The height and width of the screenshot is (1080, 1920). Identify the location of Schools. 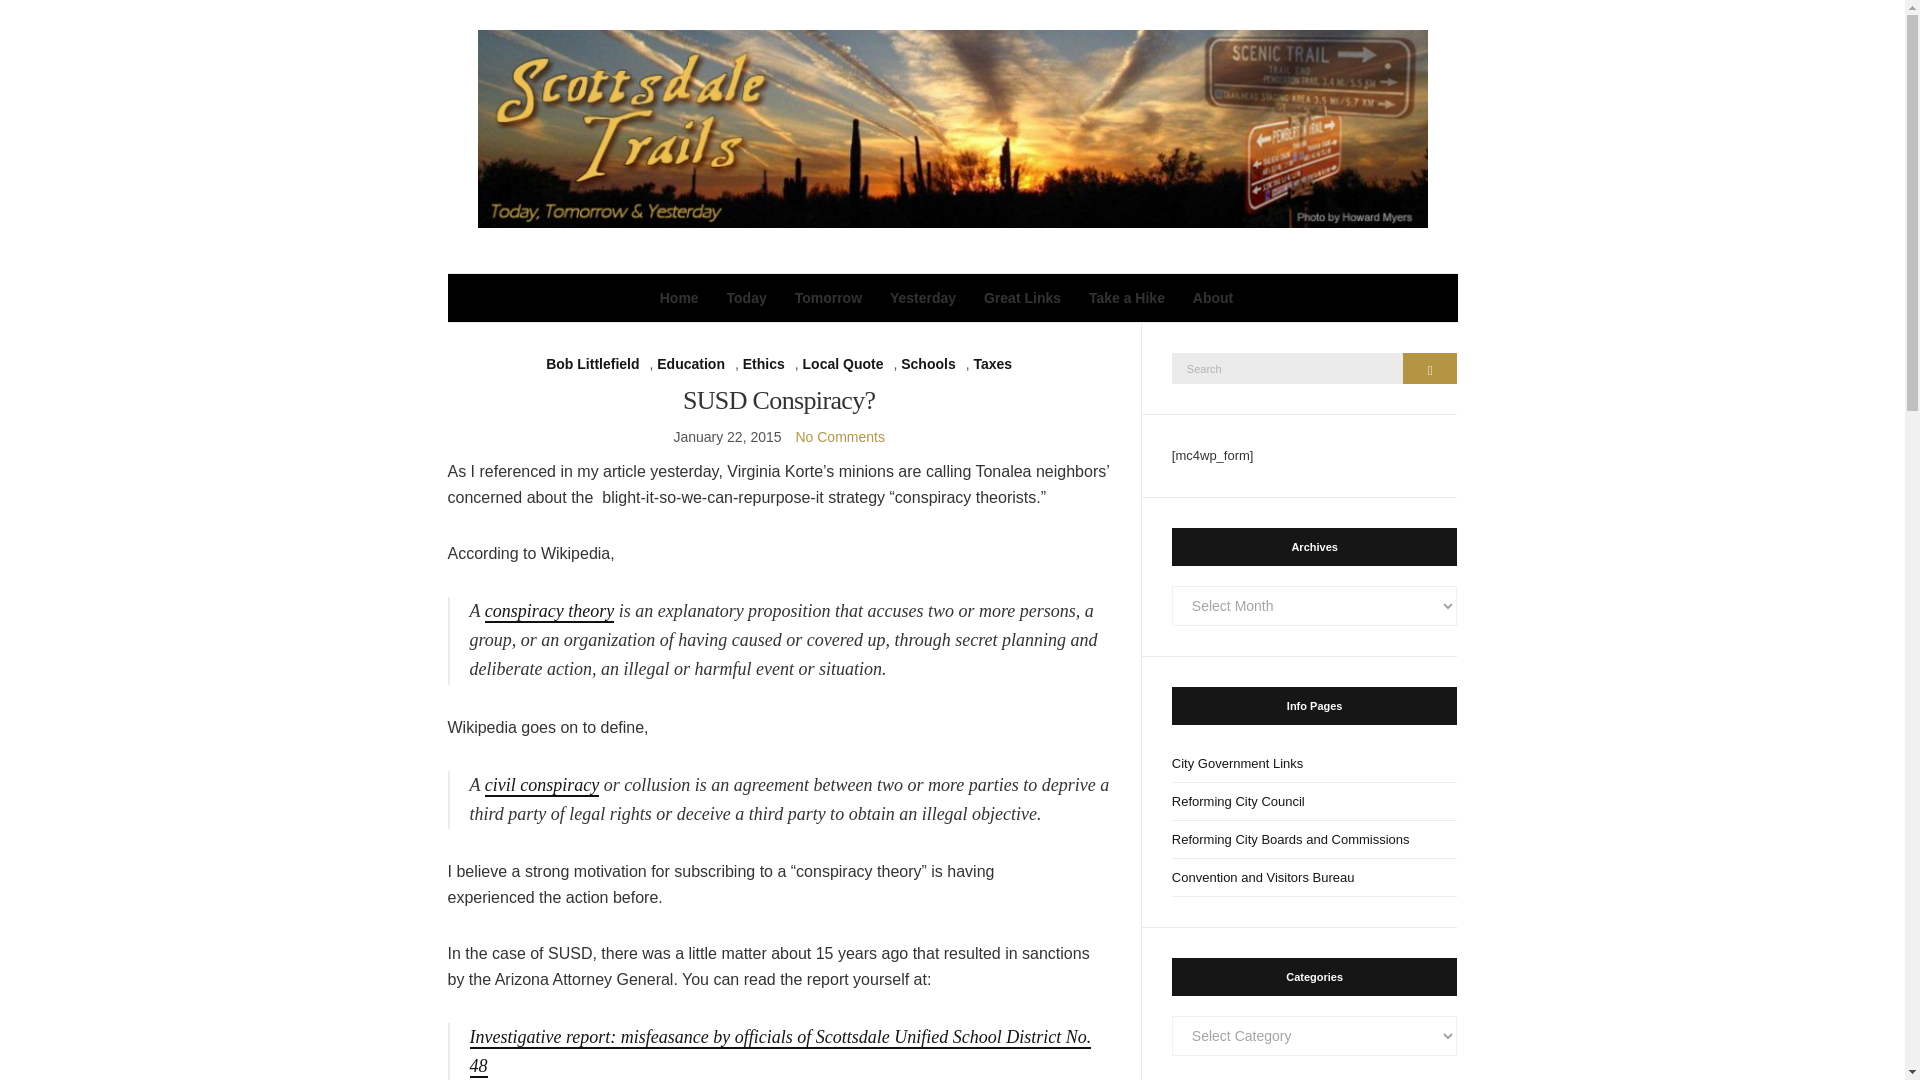
(927, 364).